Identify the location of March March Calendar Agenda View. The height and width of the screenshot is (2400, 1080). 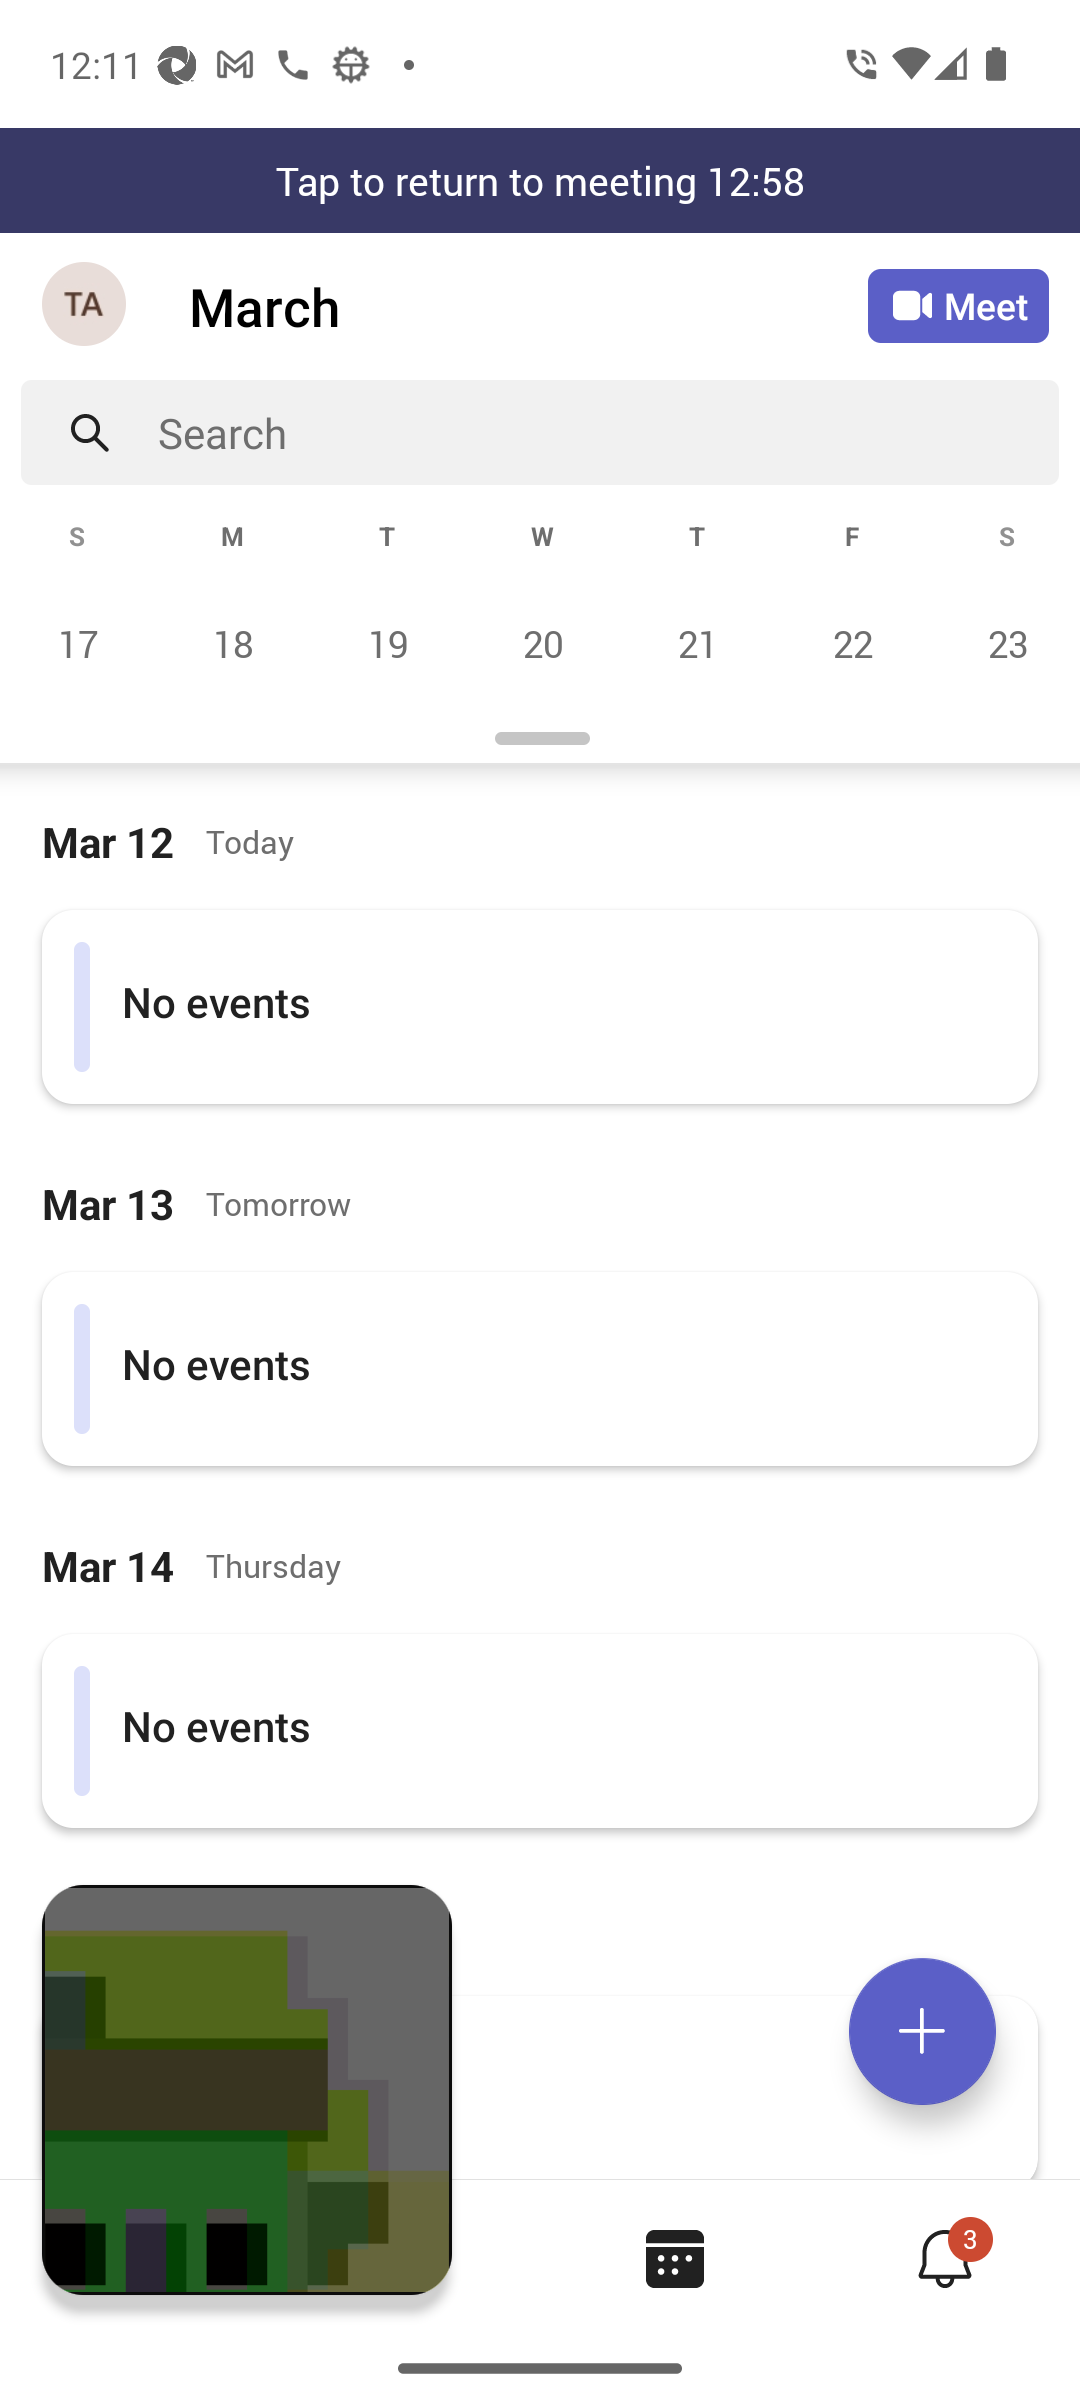
(528, 306).